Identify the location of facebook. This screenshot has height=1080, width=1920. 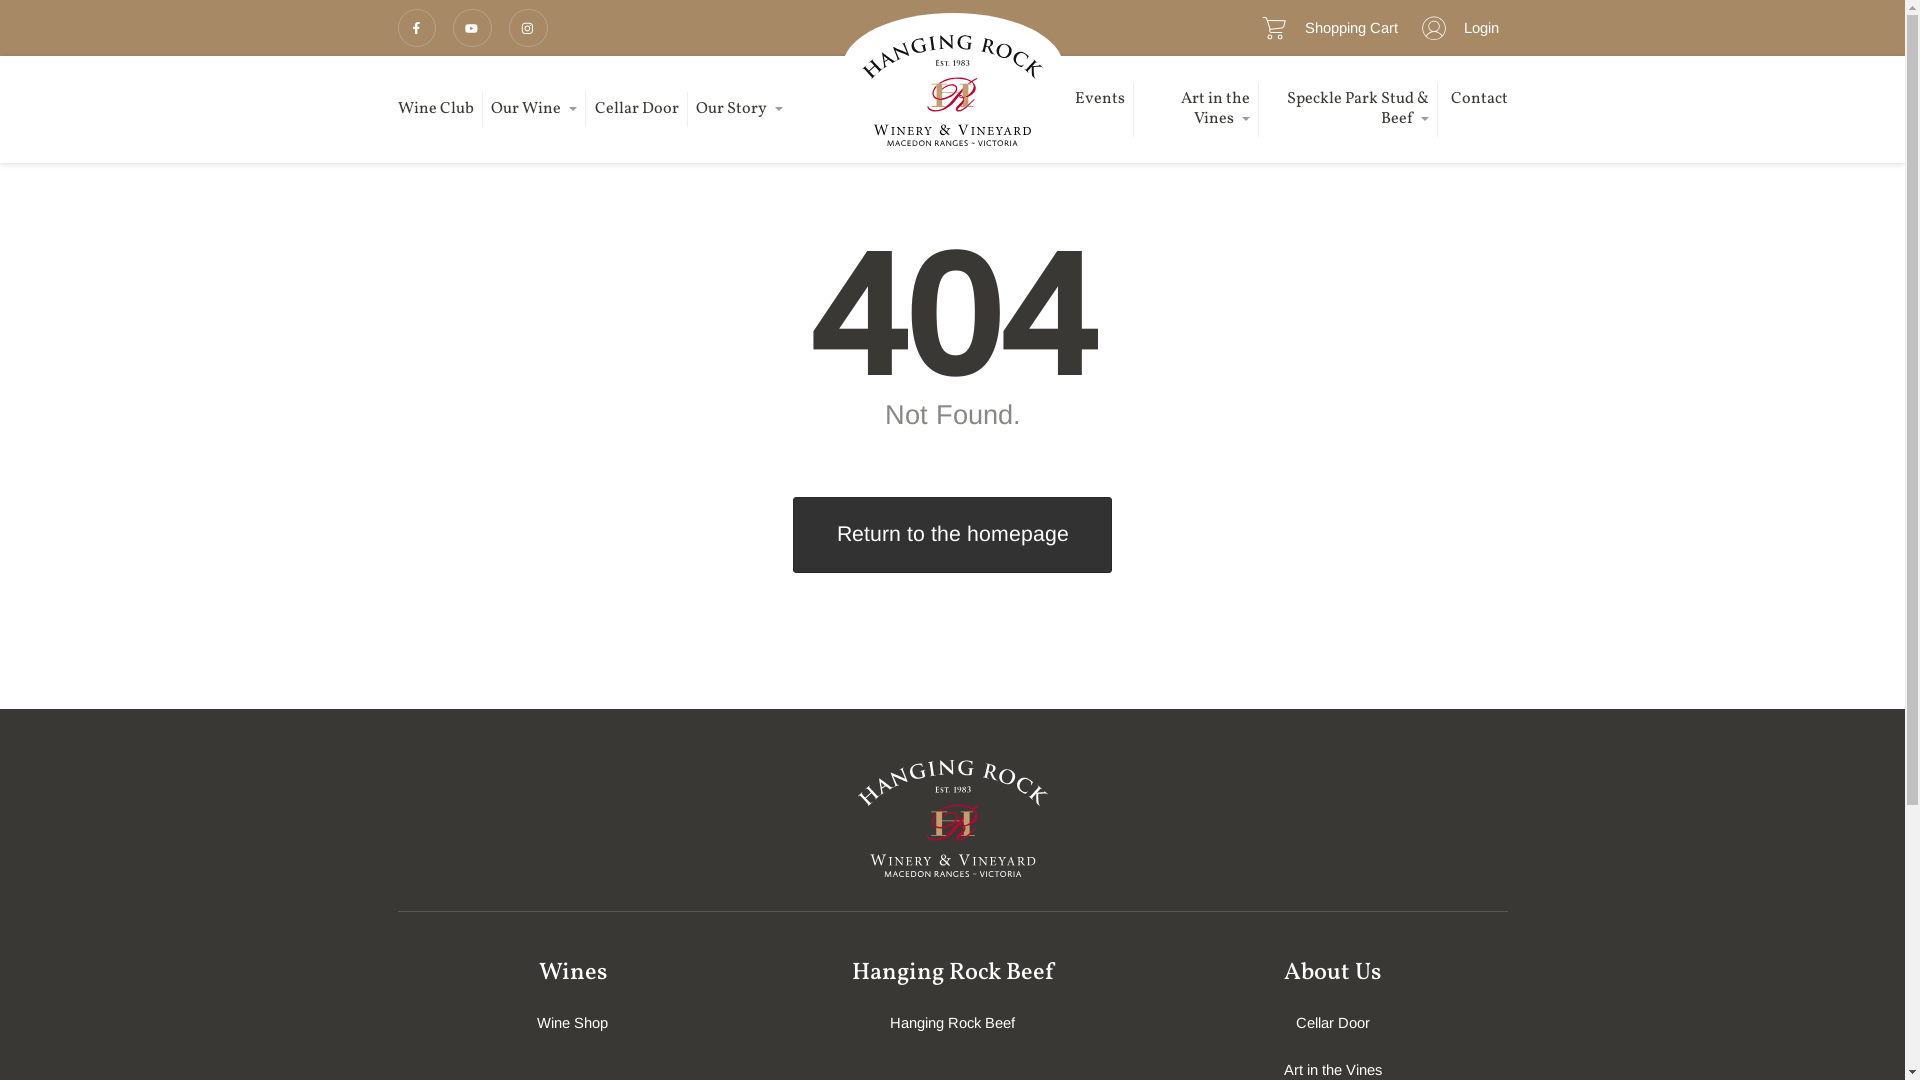
(418, 28).